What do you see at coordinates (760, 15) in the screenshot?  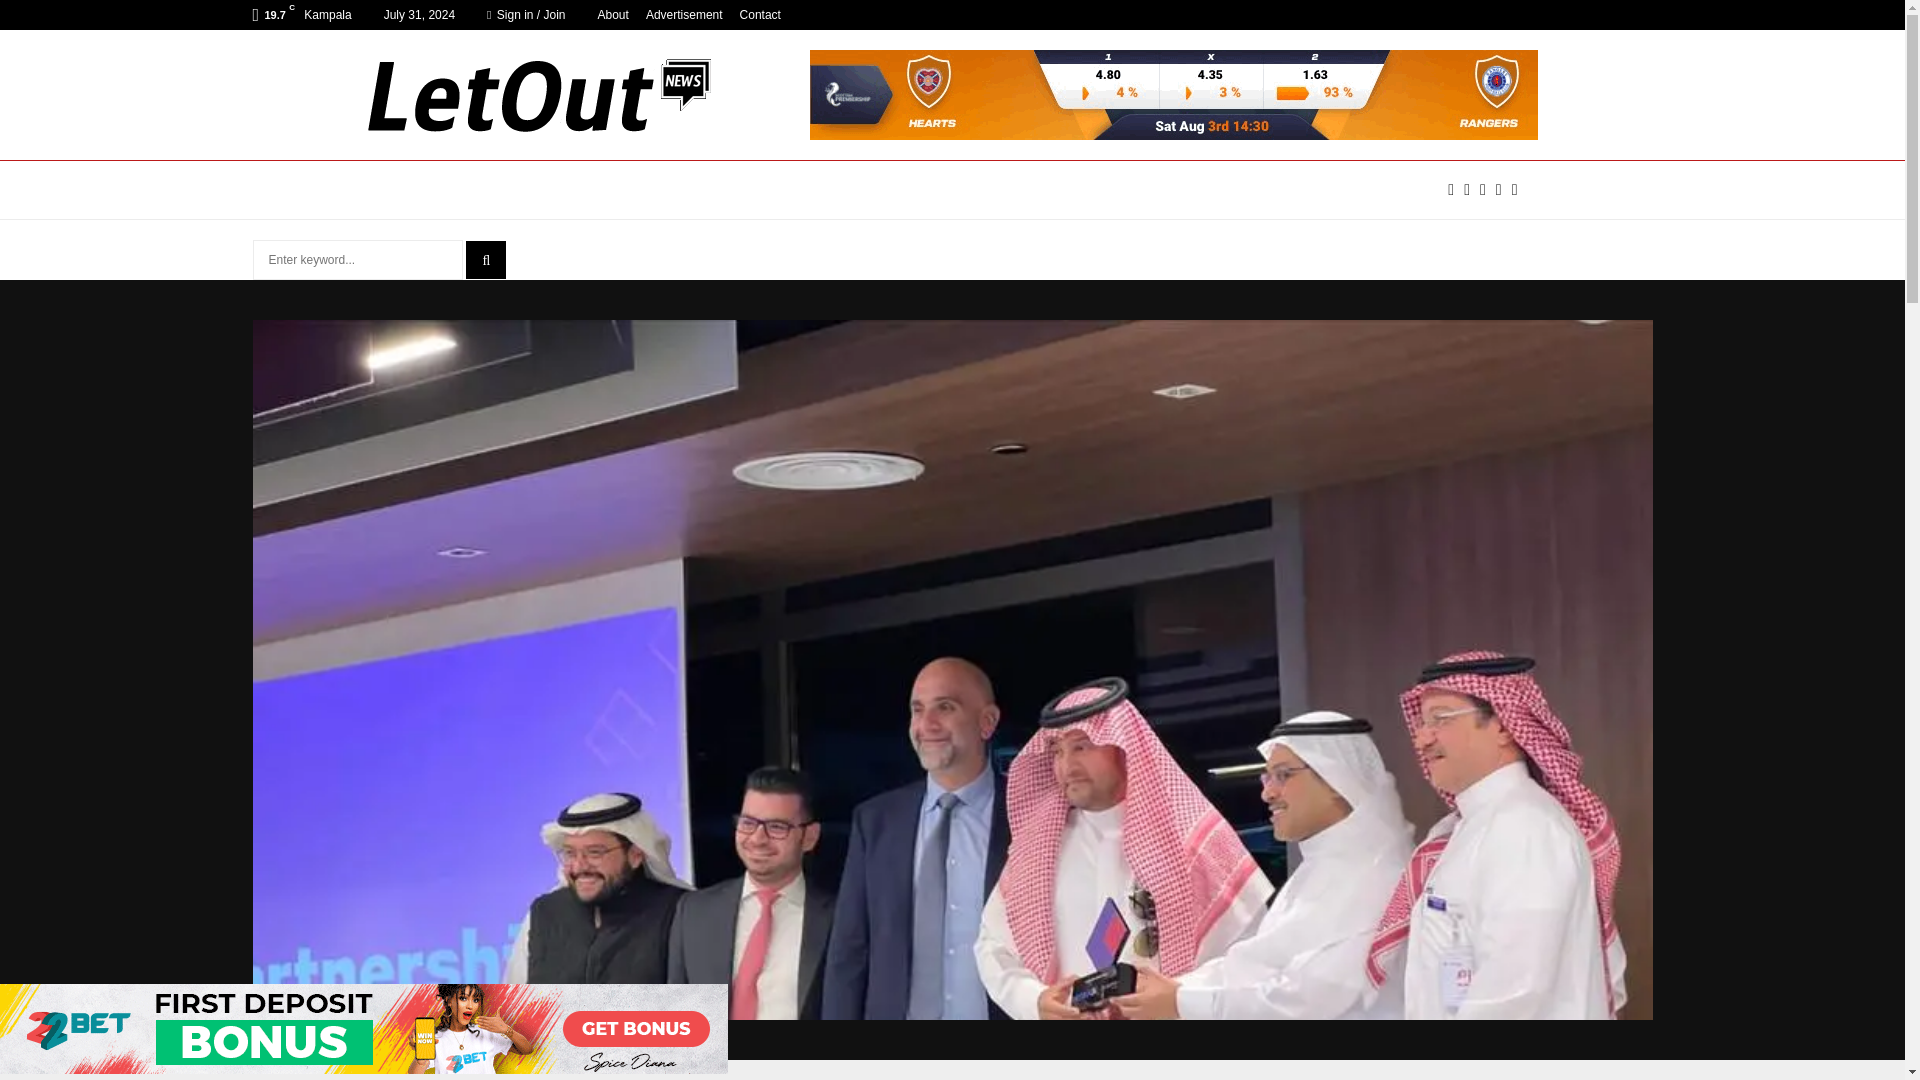 I see `Contact` at bounding box center [760, 15].